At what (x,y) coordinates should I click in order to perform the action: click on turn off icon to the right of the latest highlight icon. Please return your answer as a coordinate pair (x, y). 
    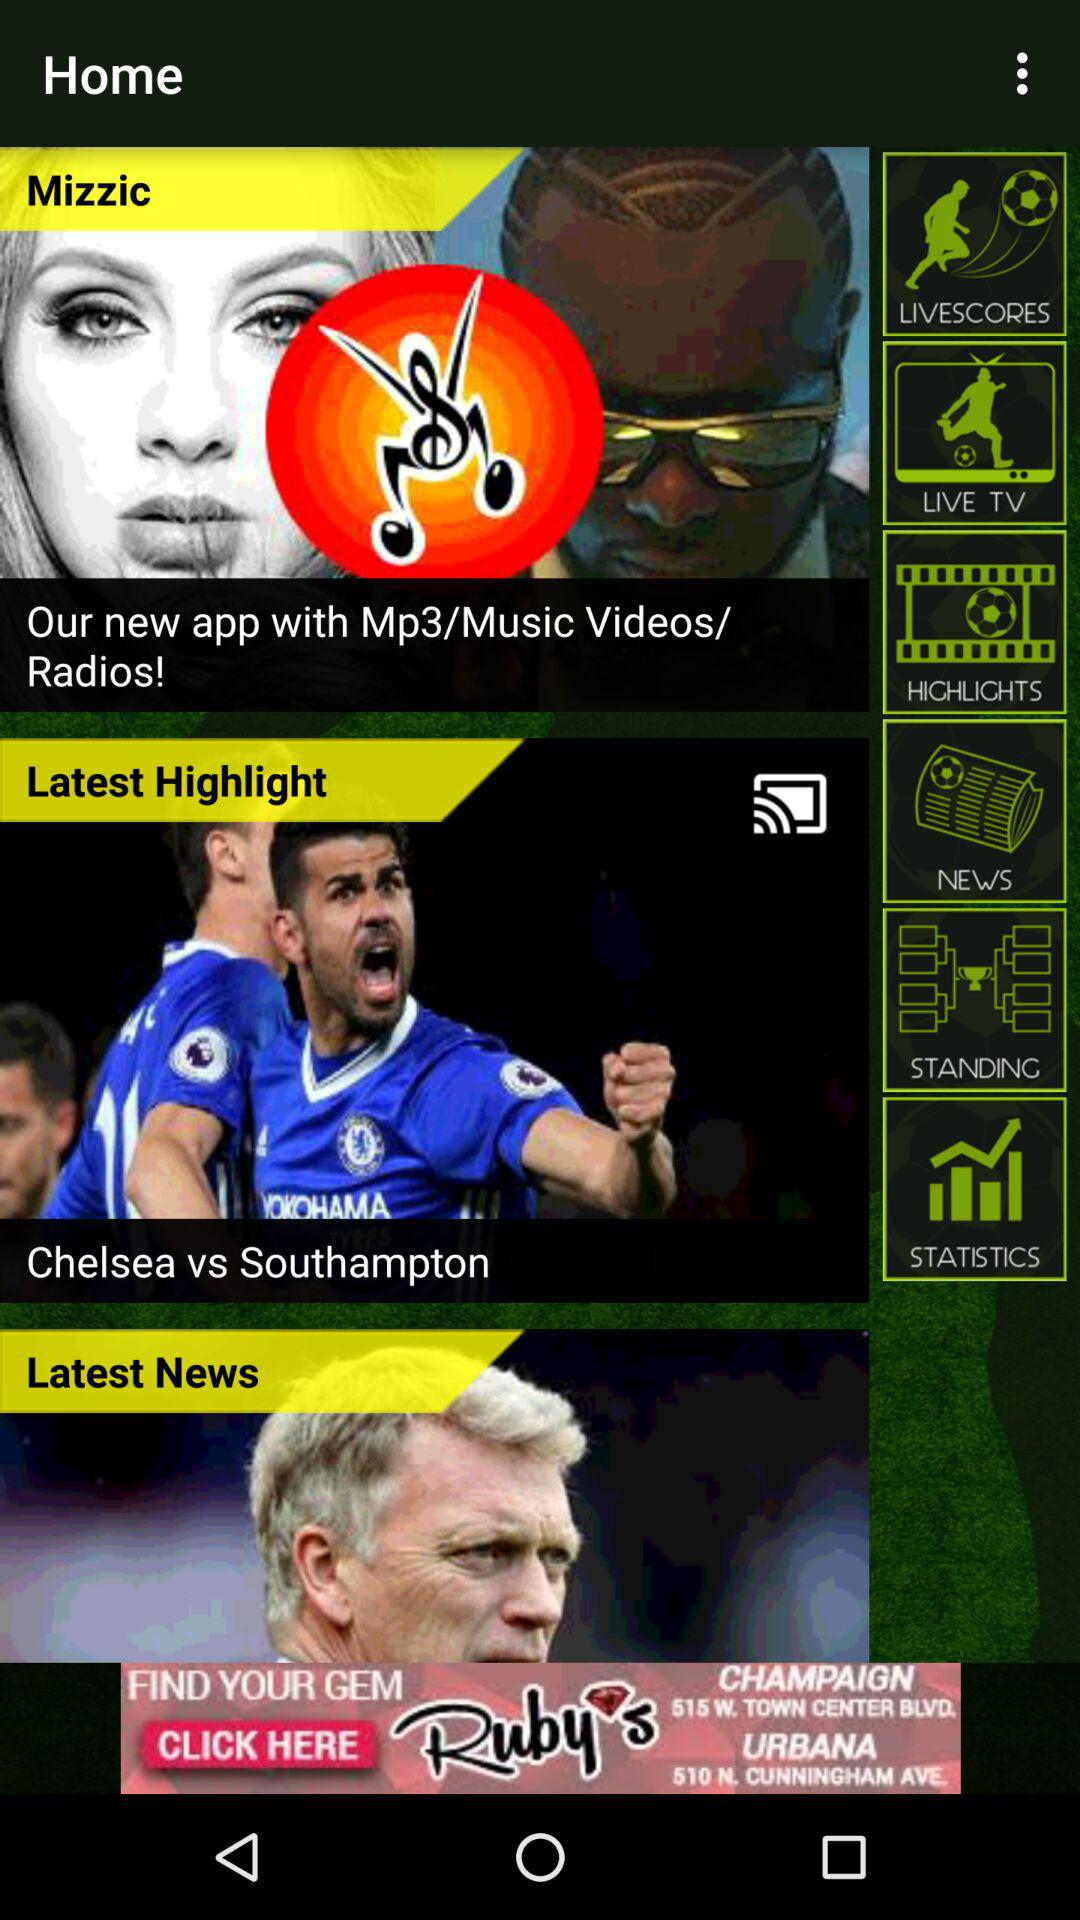
    Looking at the image, I should click on (790, 804).